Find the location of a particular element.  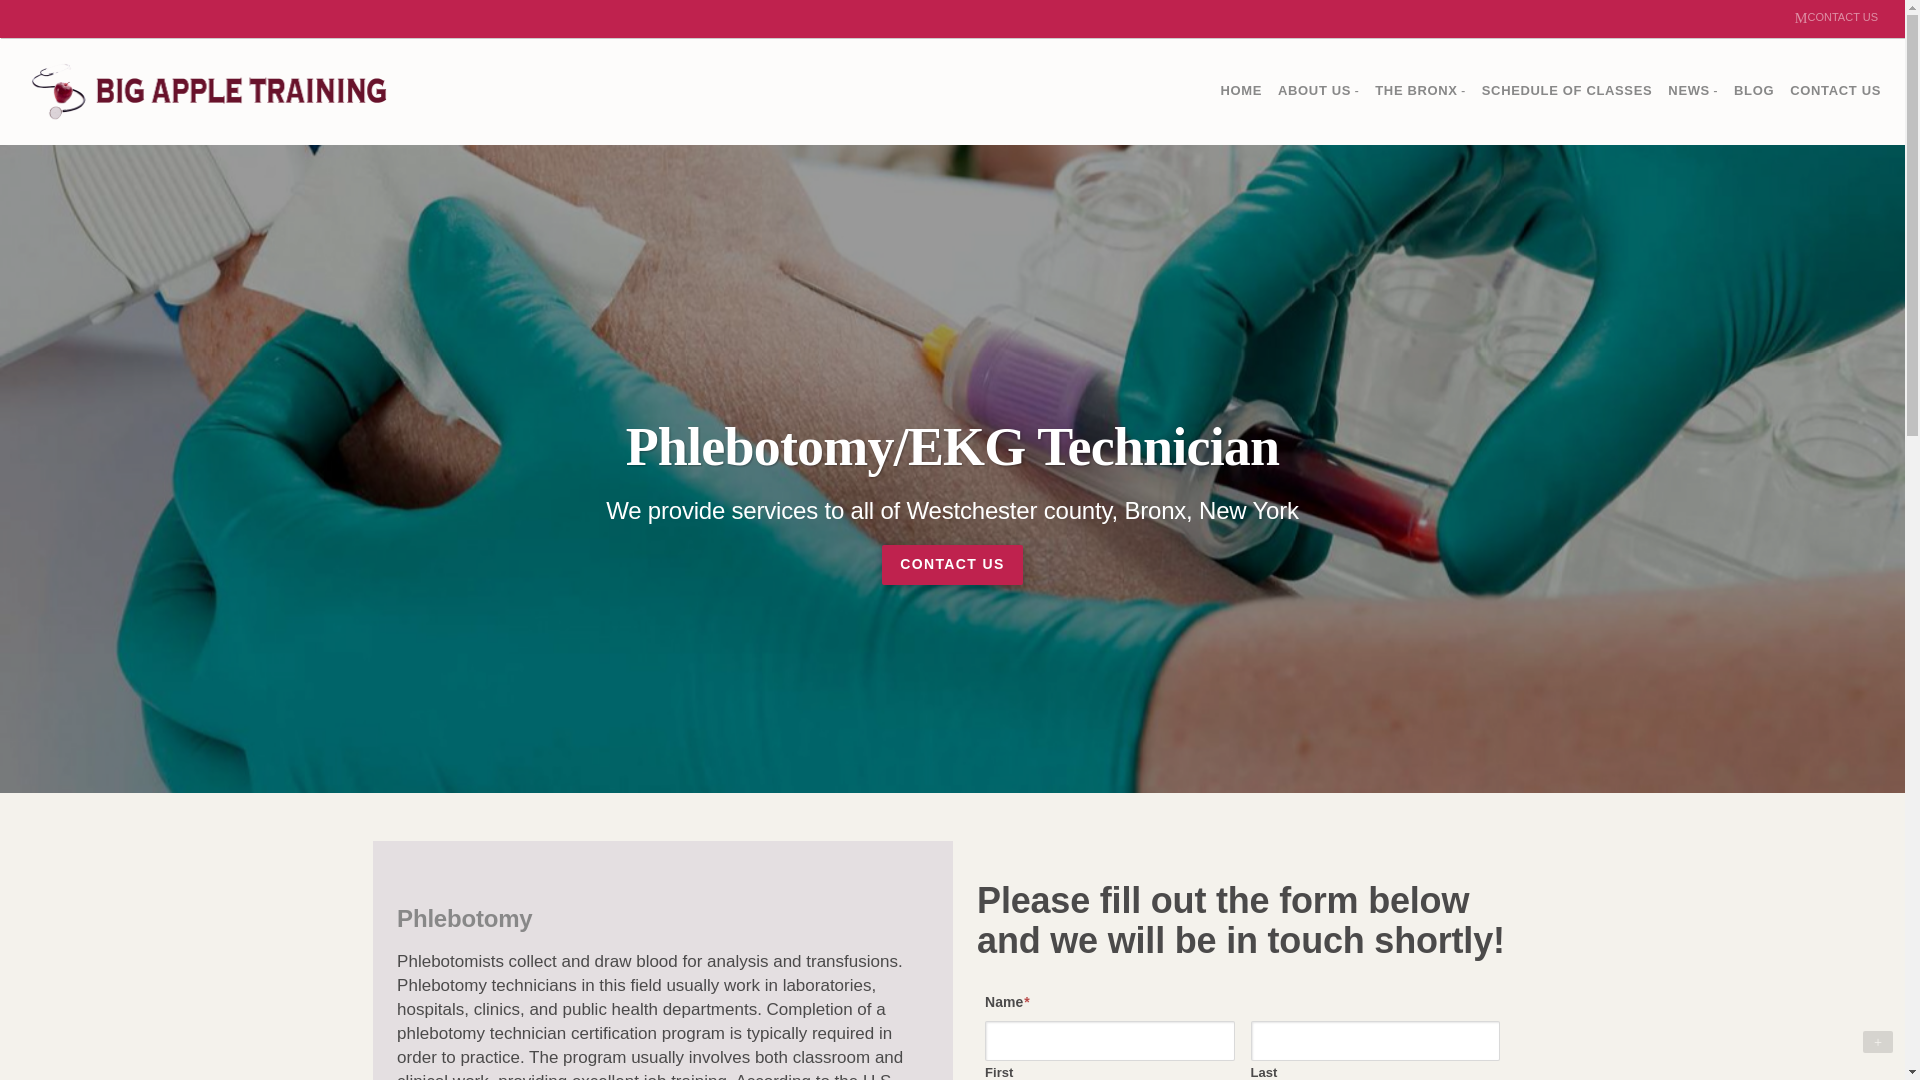

CONTACT US is located at coordinates (1835, 91).